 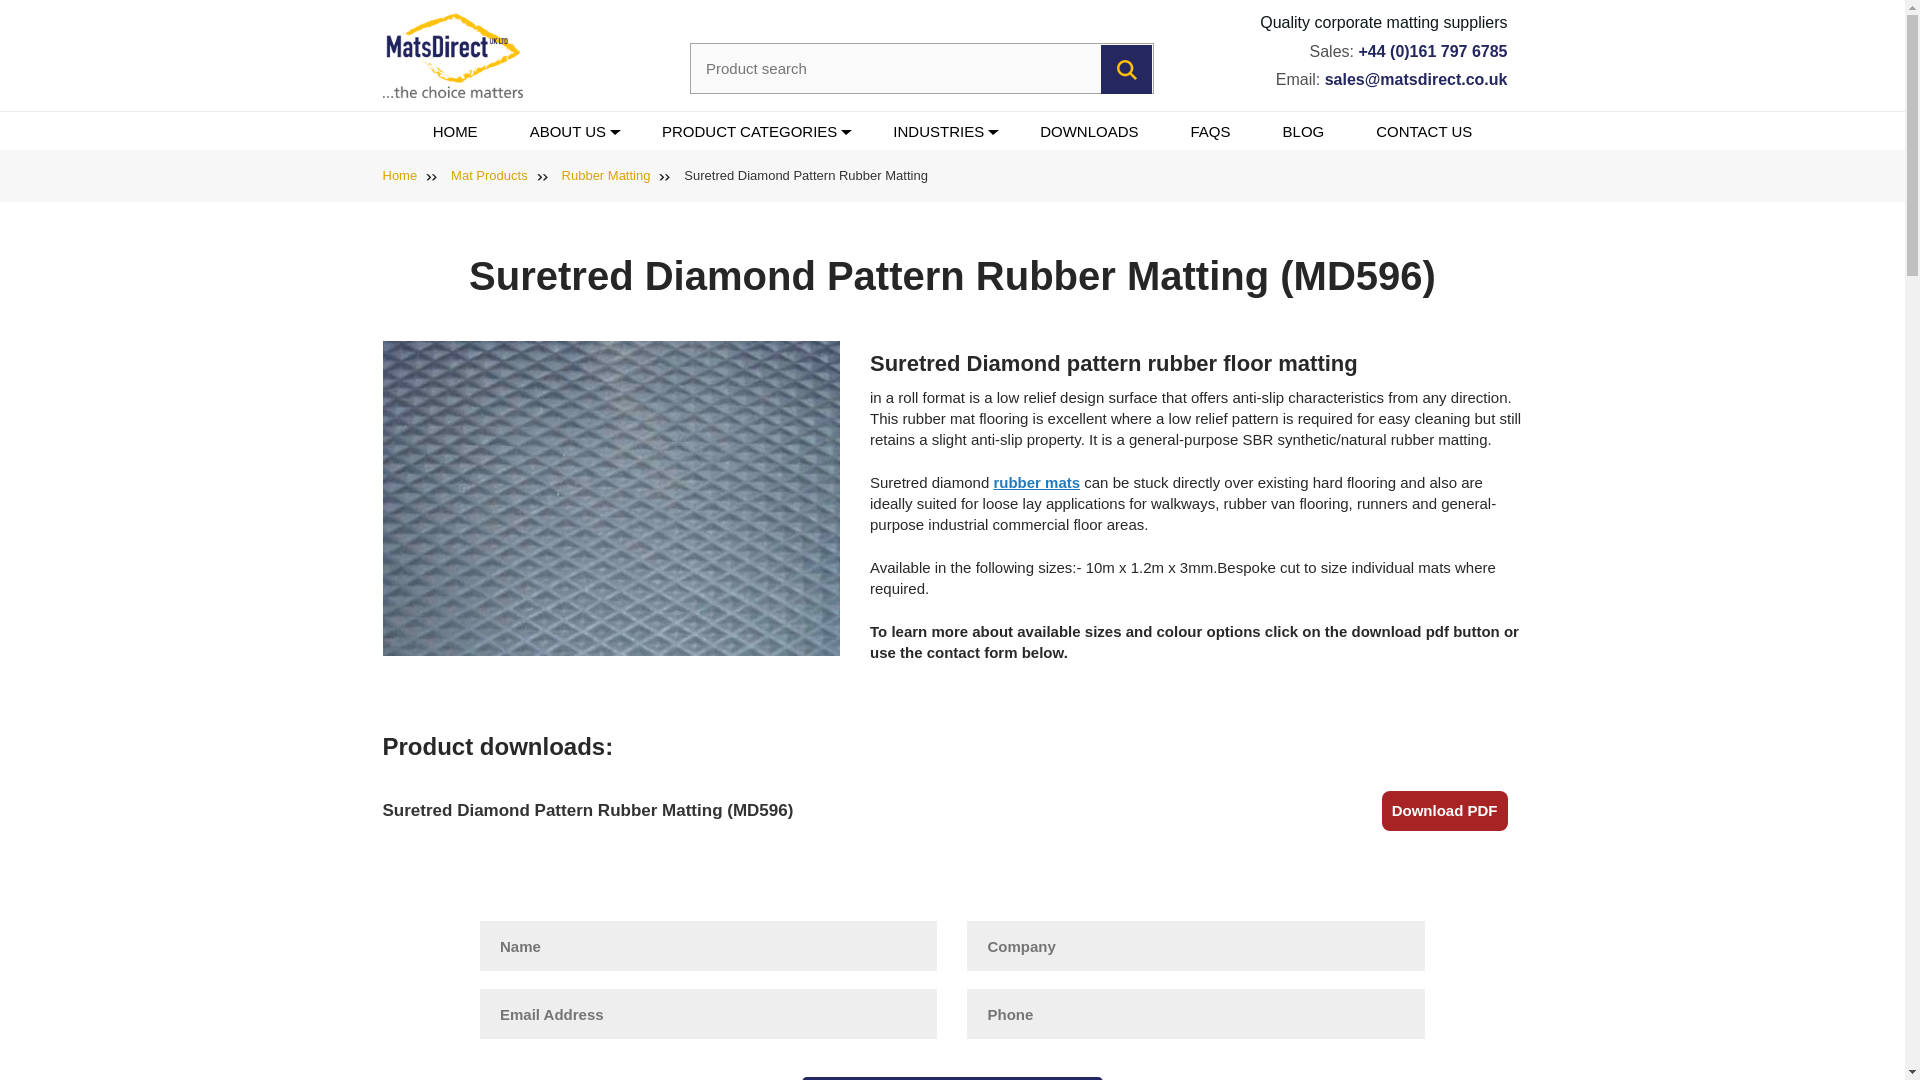 I want to click on CONTACT US, so click(x=1424, y=132).